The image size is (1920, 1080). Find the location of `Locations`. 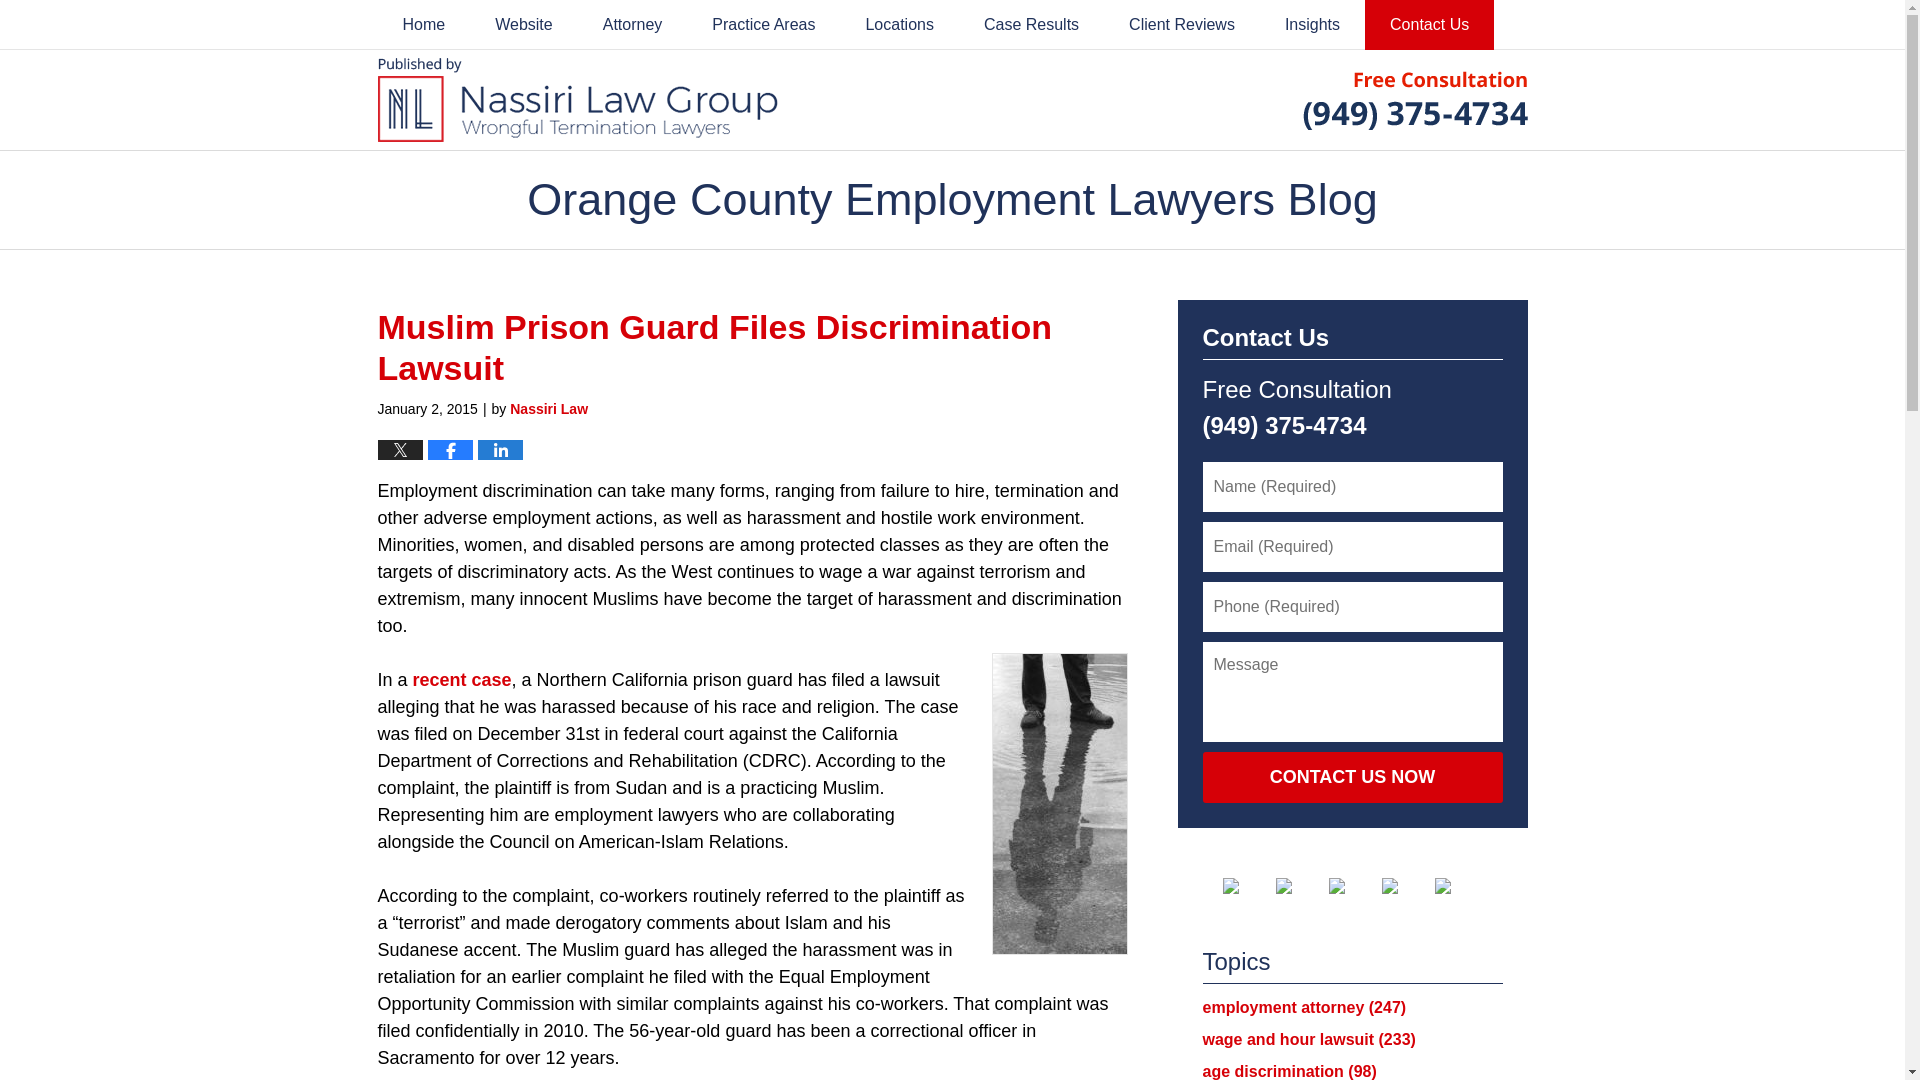

Locations is located at coordinates (899, 24).